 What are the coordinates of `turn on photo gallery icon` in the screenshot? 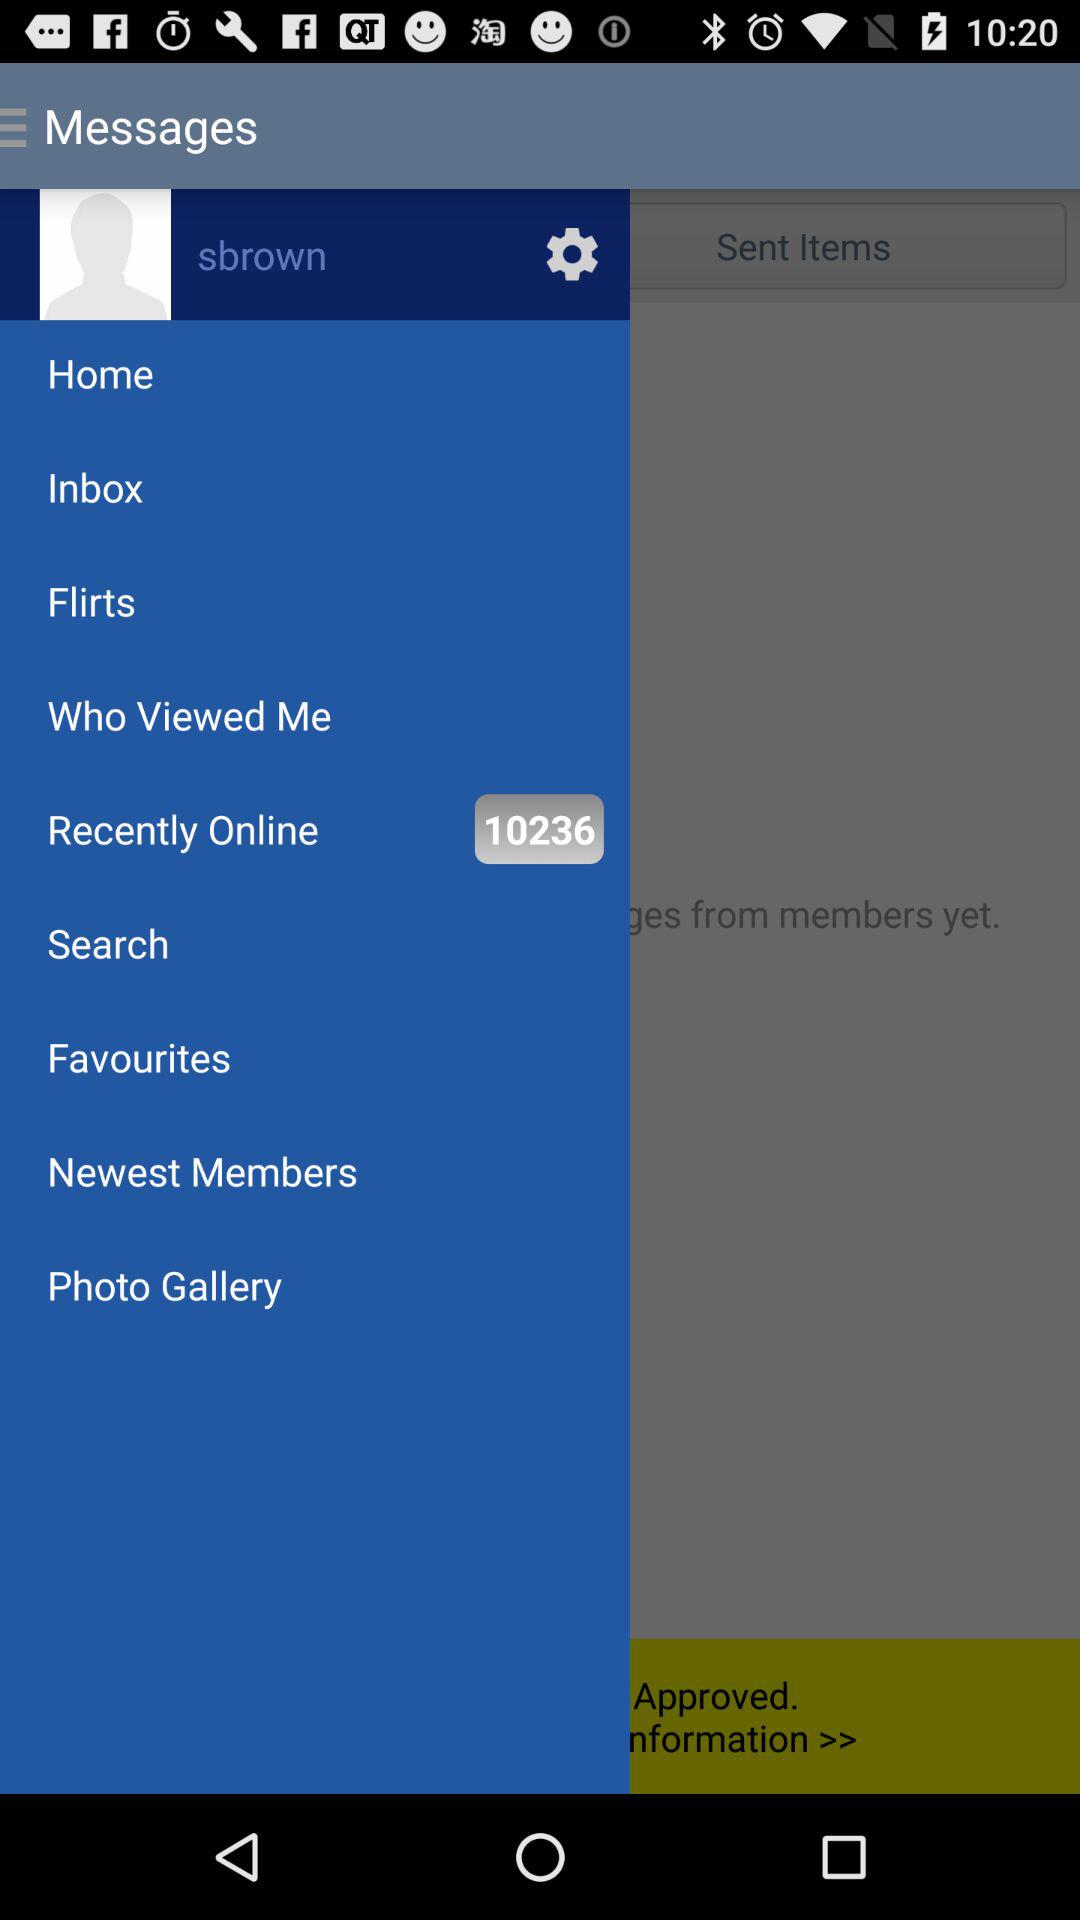 It's located at (164, 1284).